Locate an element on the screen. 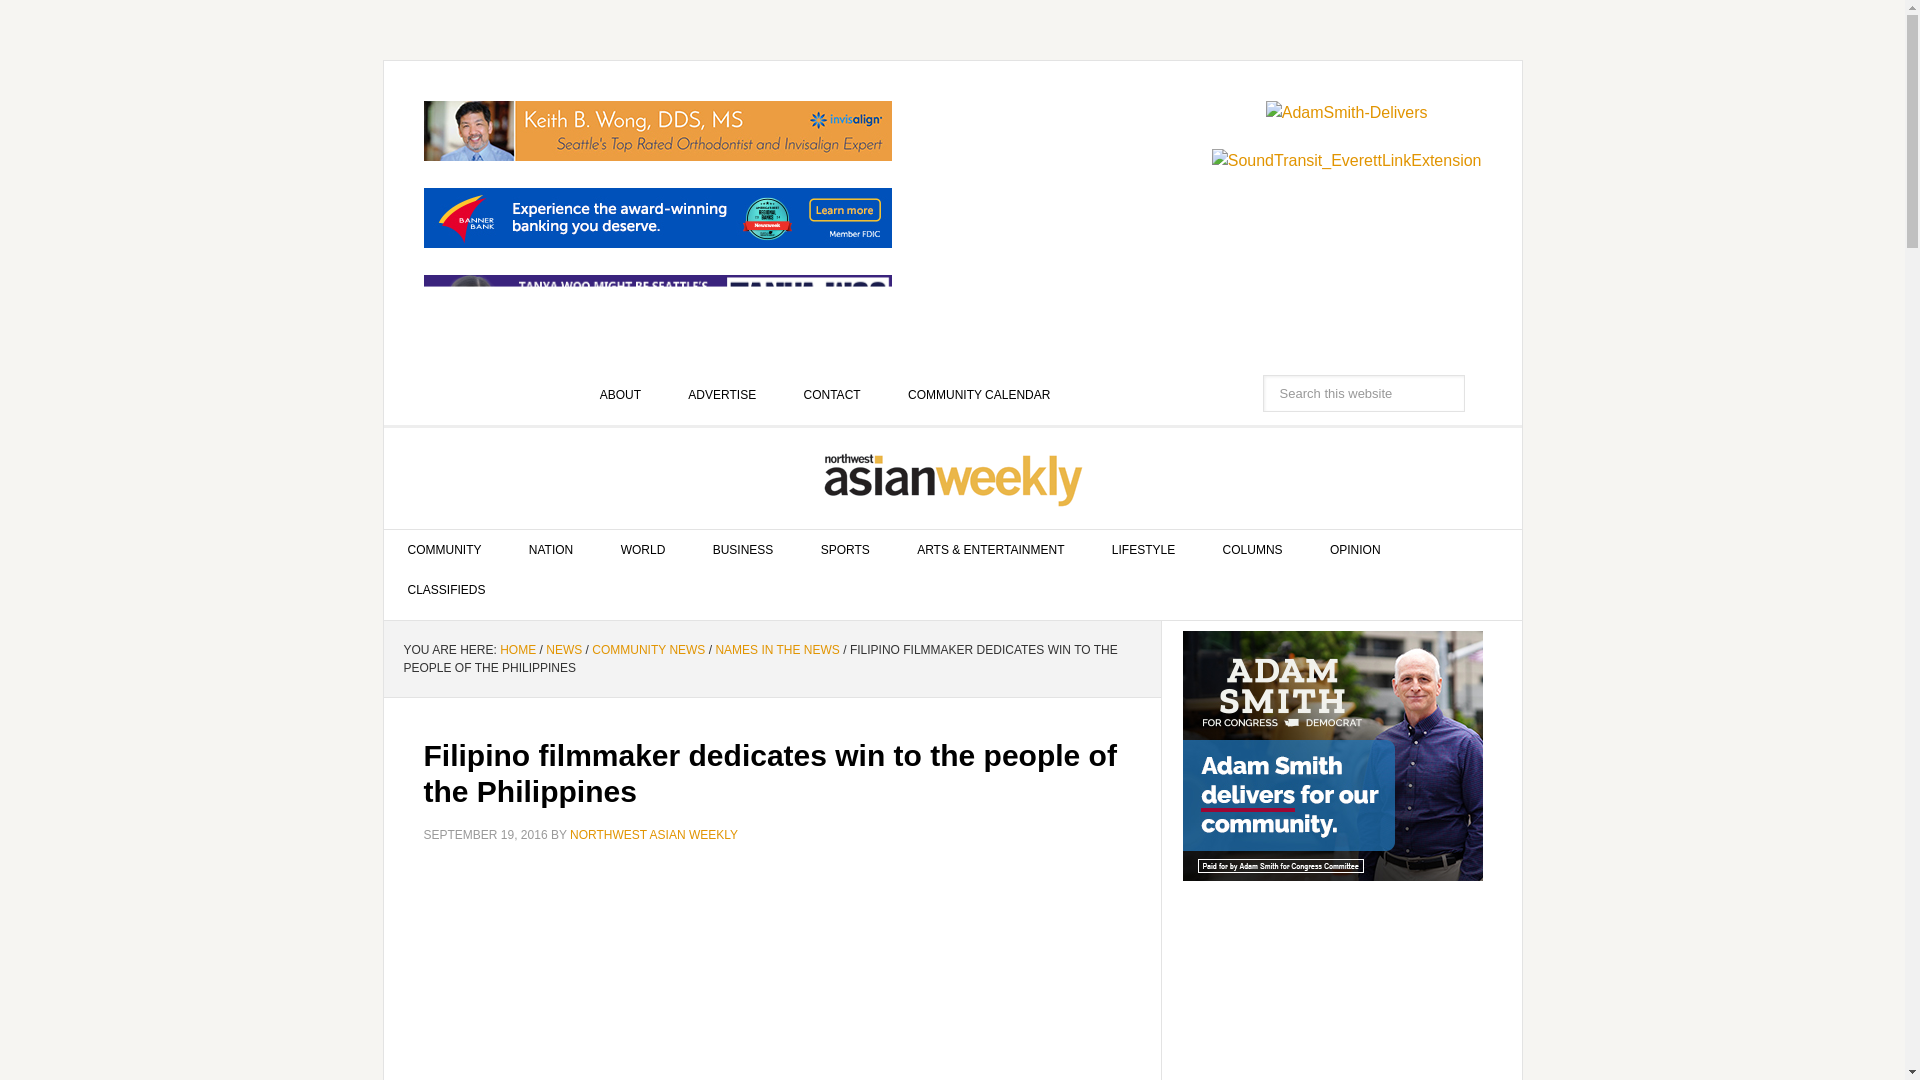 The width and height of the screenshot is (1920, 1080). COMMUNITY CALENDAR is located at coordinates (978, 394).